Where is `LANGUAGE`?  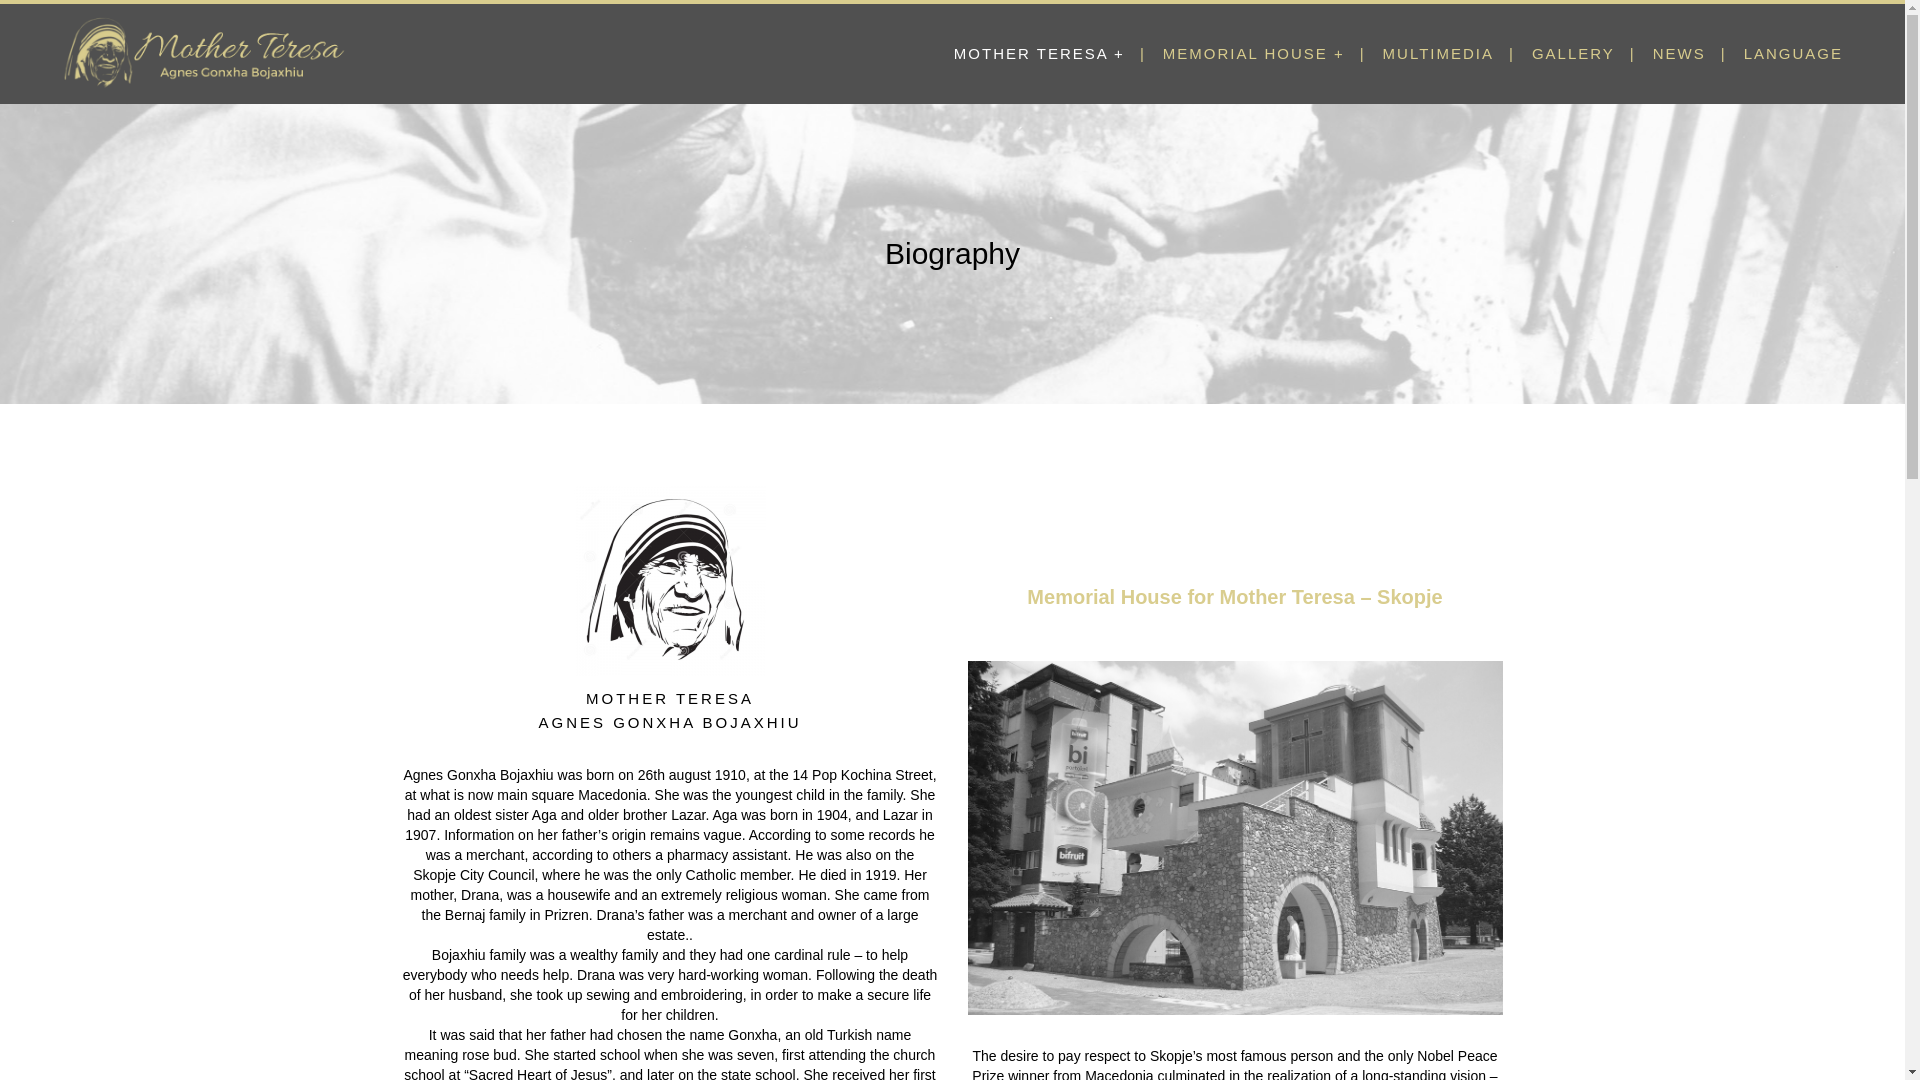 LANGUAGE is located at coordinates (1793, 54).